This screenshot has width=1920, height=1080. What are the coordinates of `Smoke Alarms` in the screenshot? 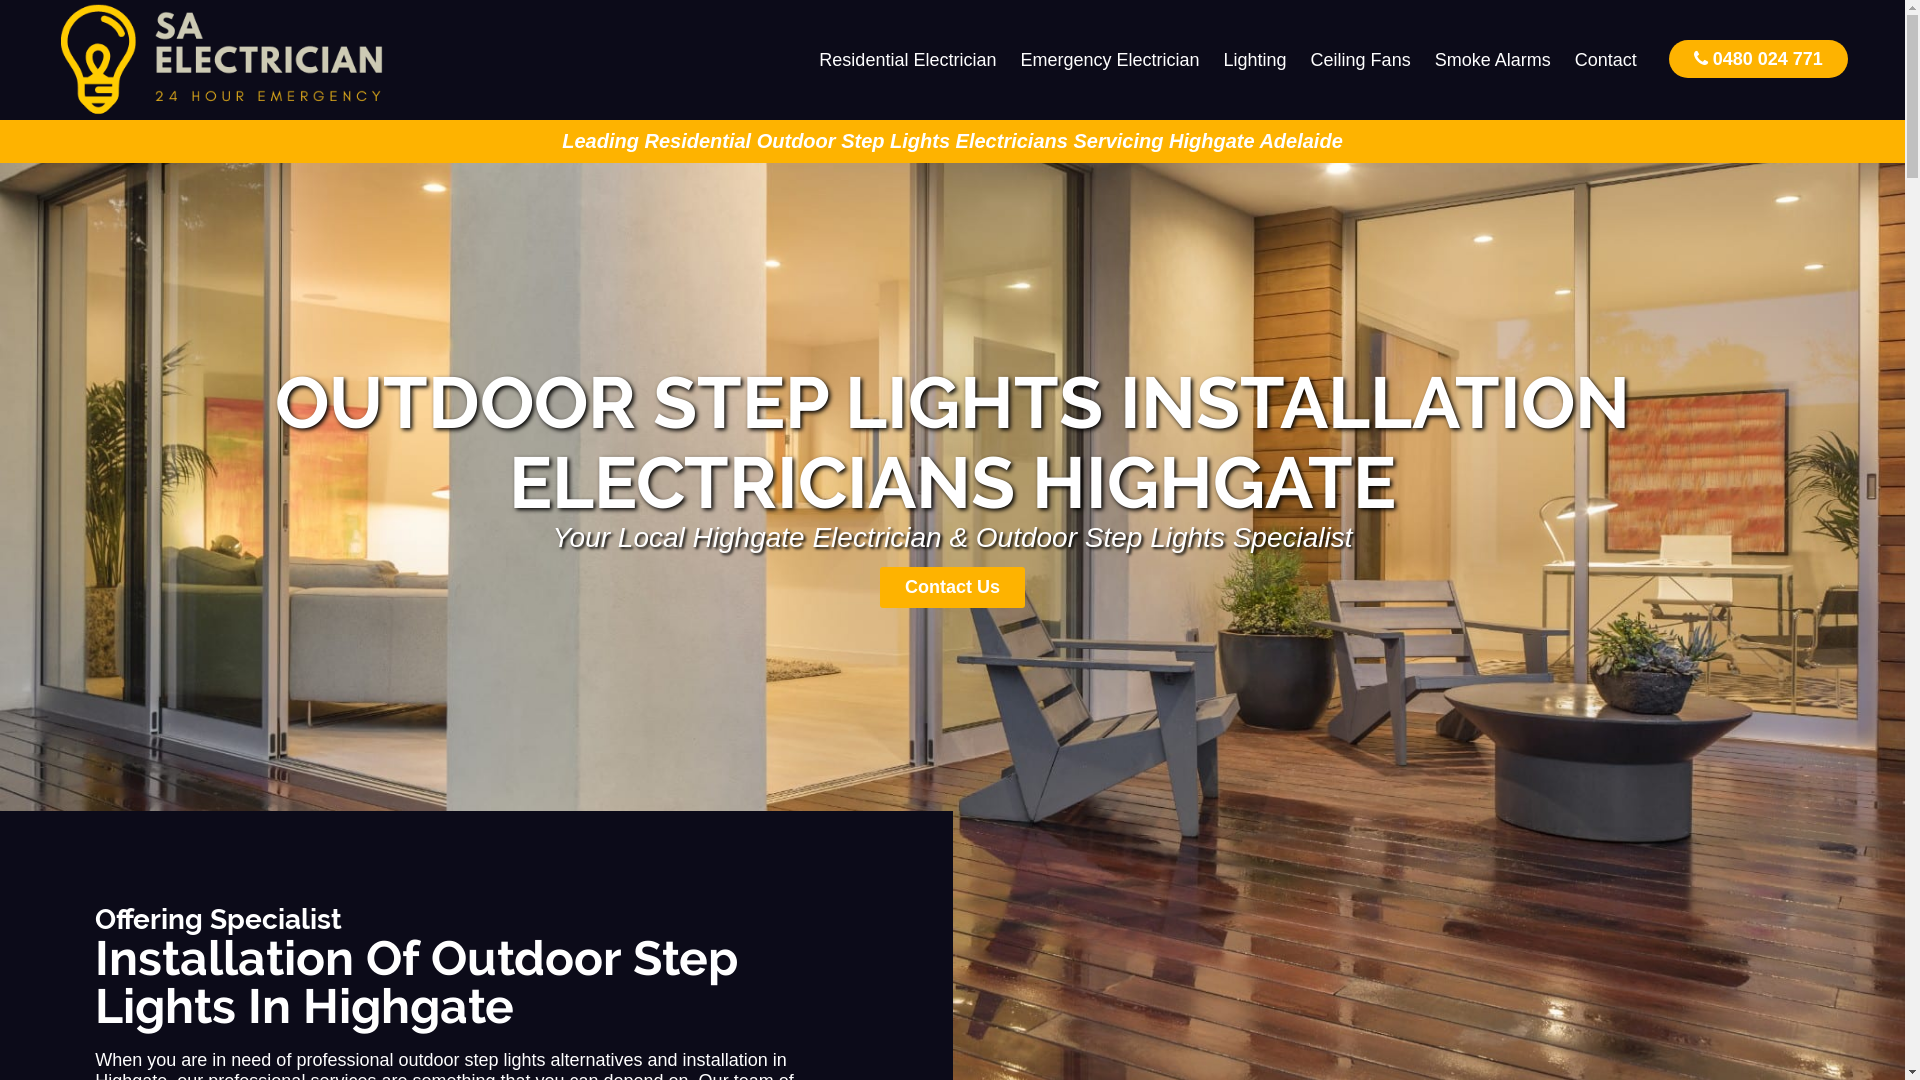 It's located at (1493, 60).